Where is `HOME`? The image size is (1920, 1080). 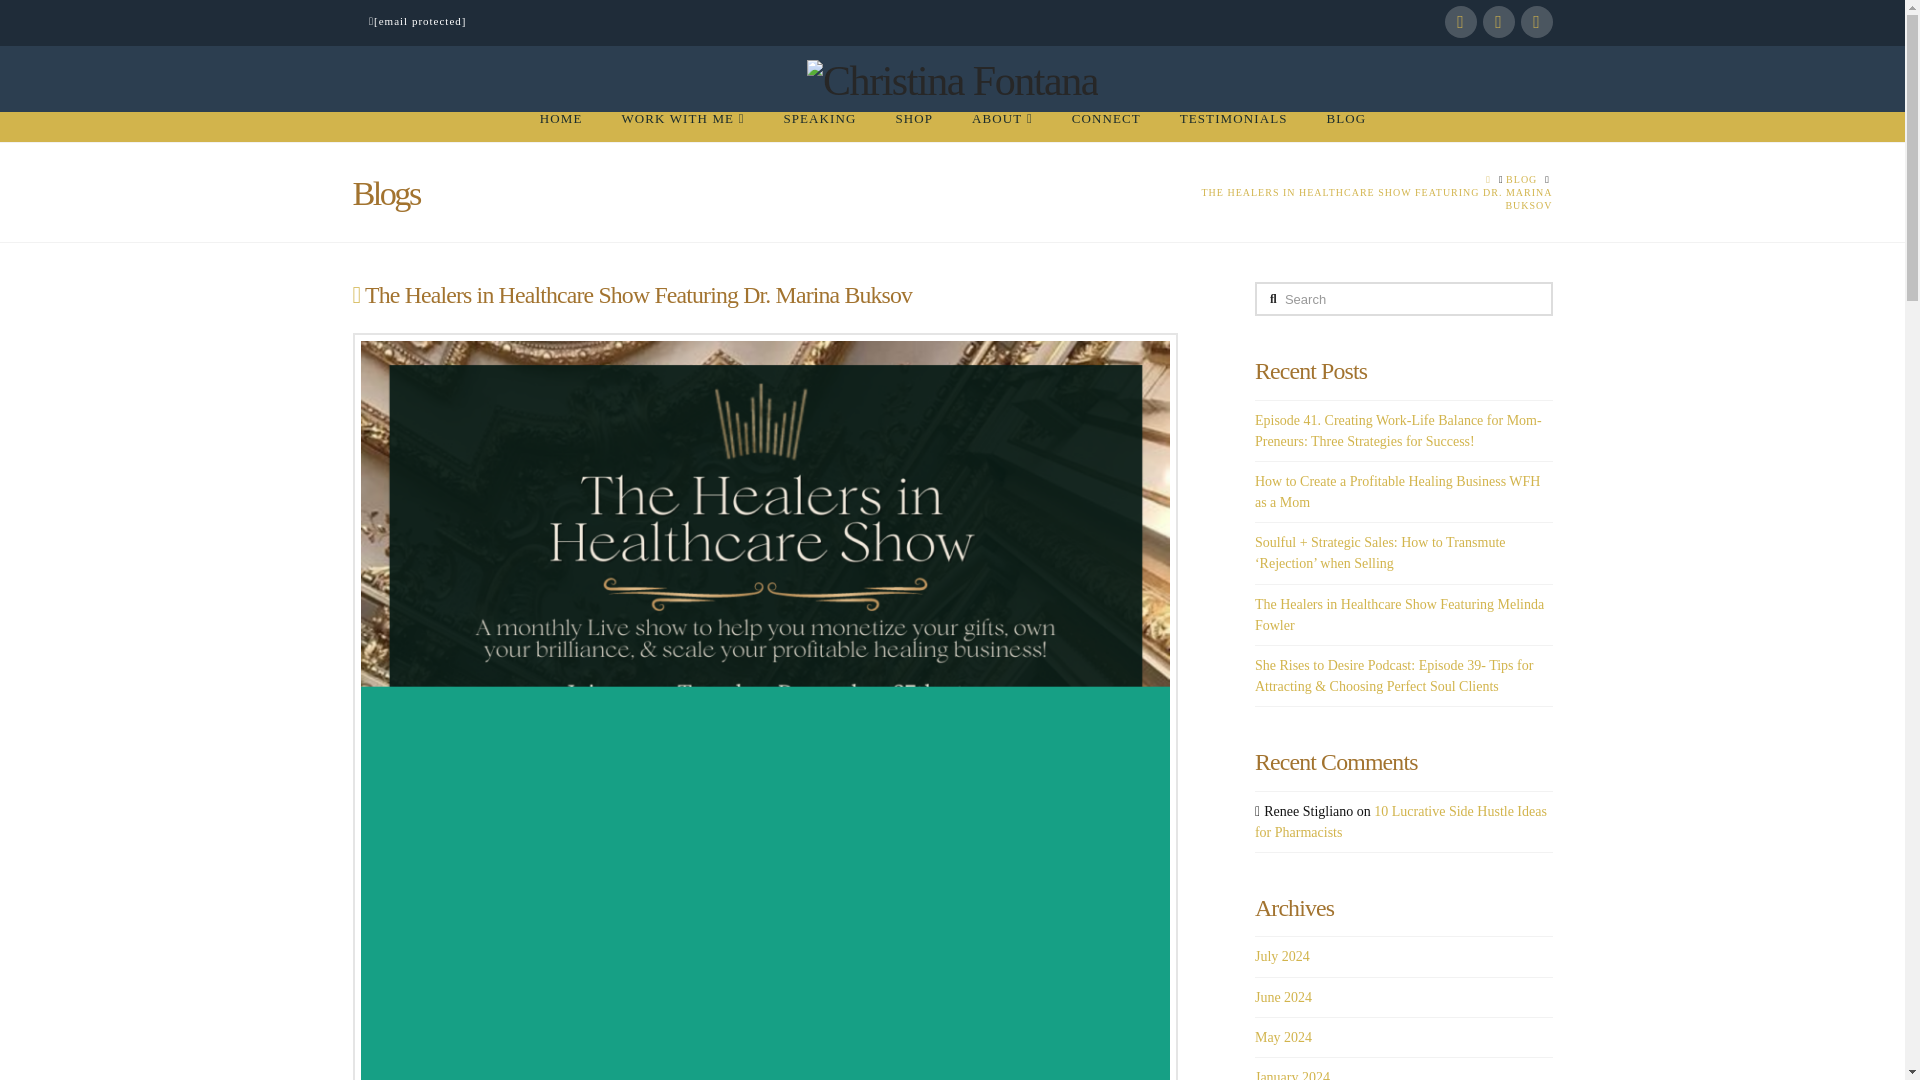 HOME is located at coordinates (561, 126).